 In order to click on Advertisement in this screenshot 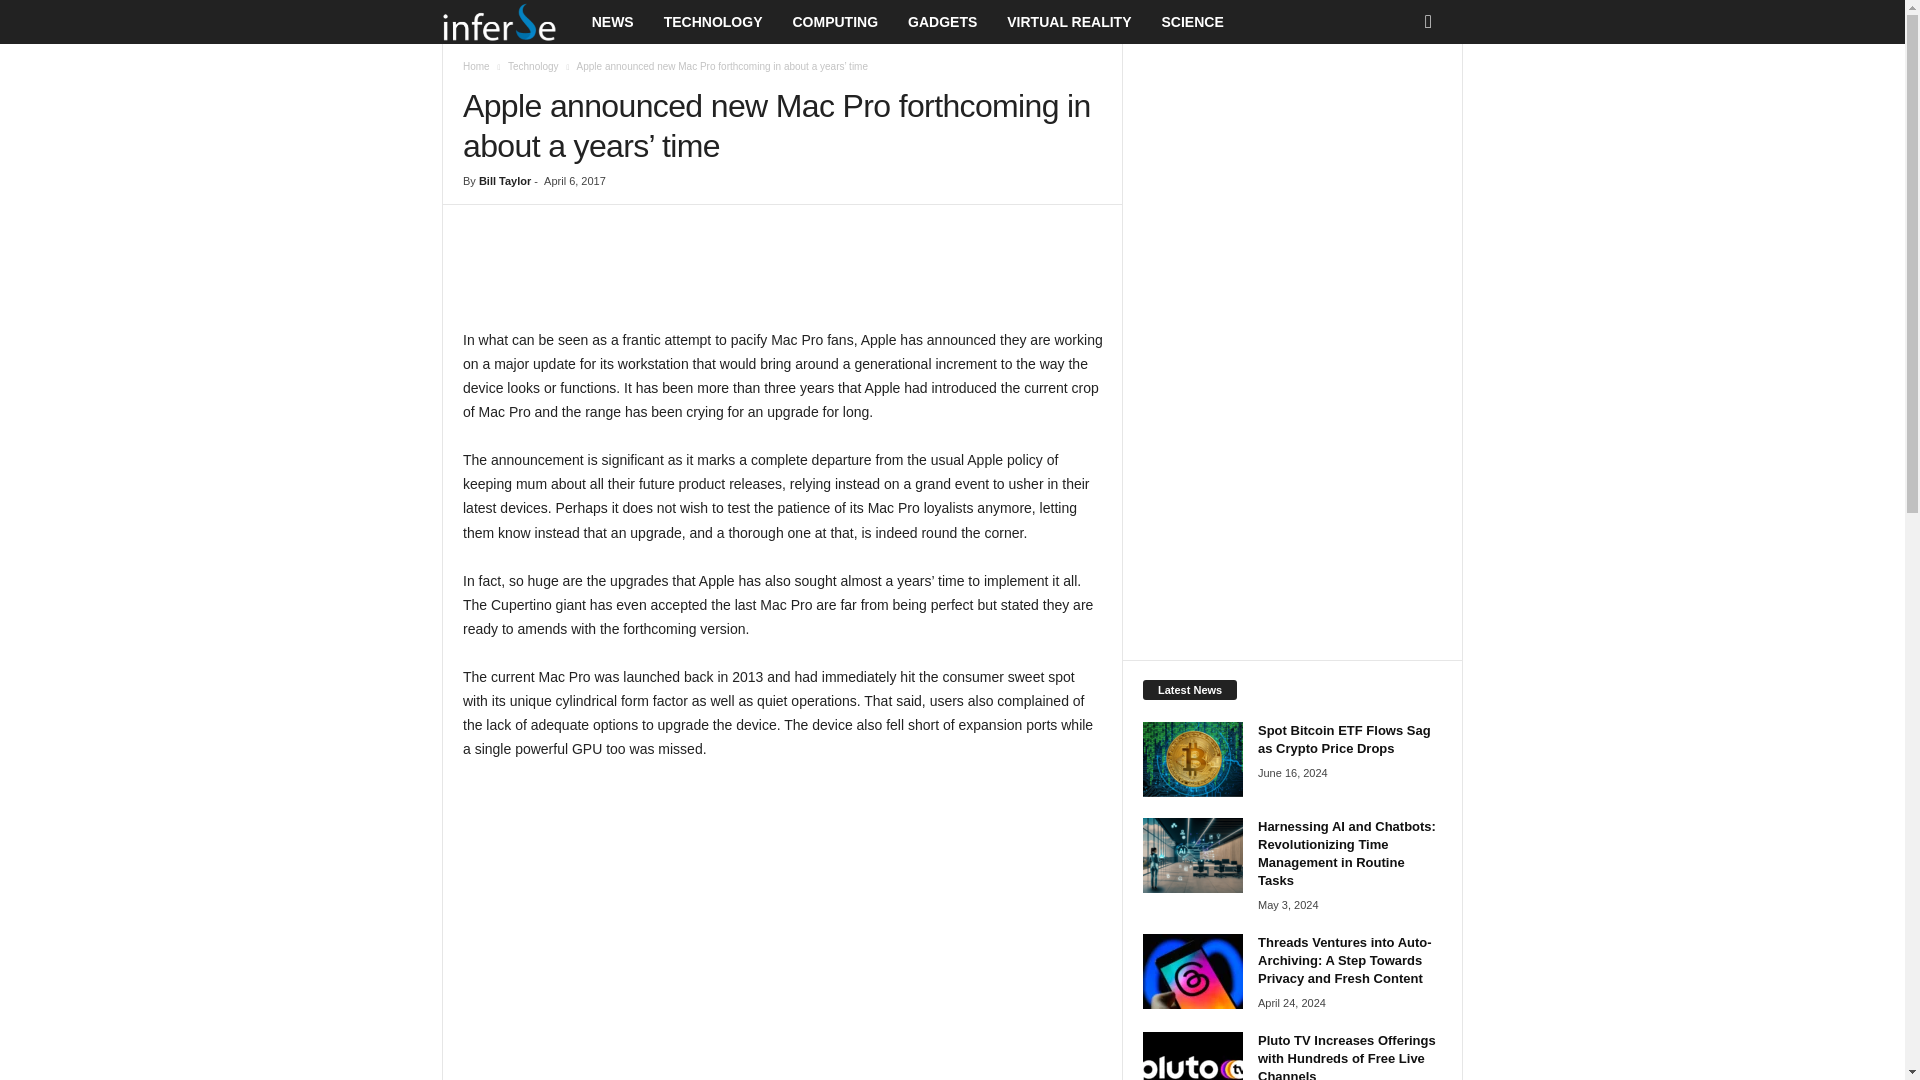, I will do `click(783, 276)`.